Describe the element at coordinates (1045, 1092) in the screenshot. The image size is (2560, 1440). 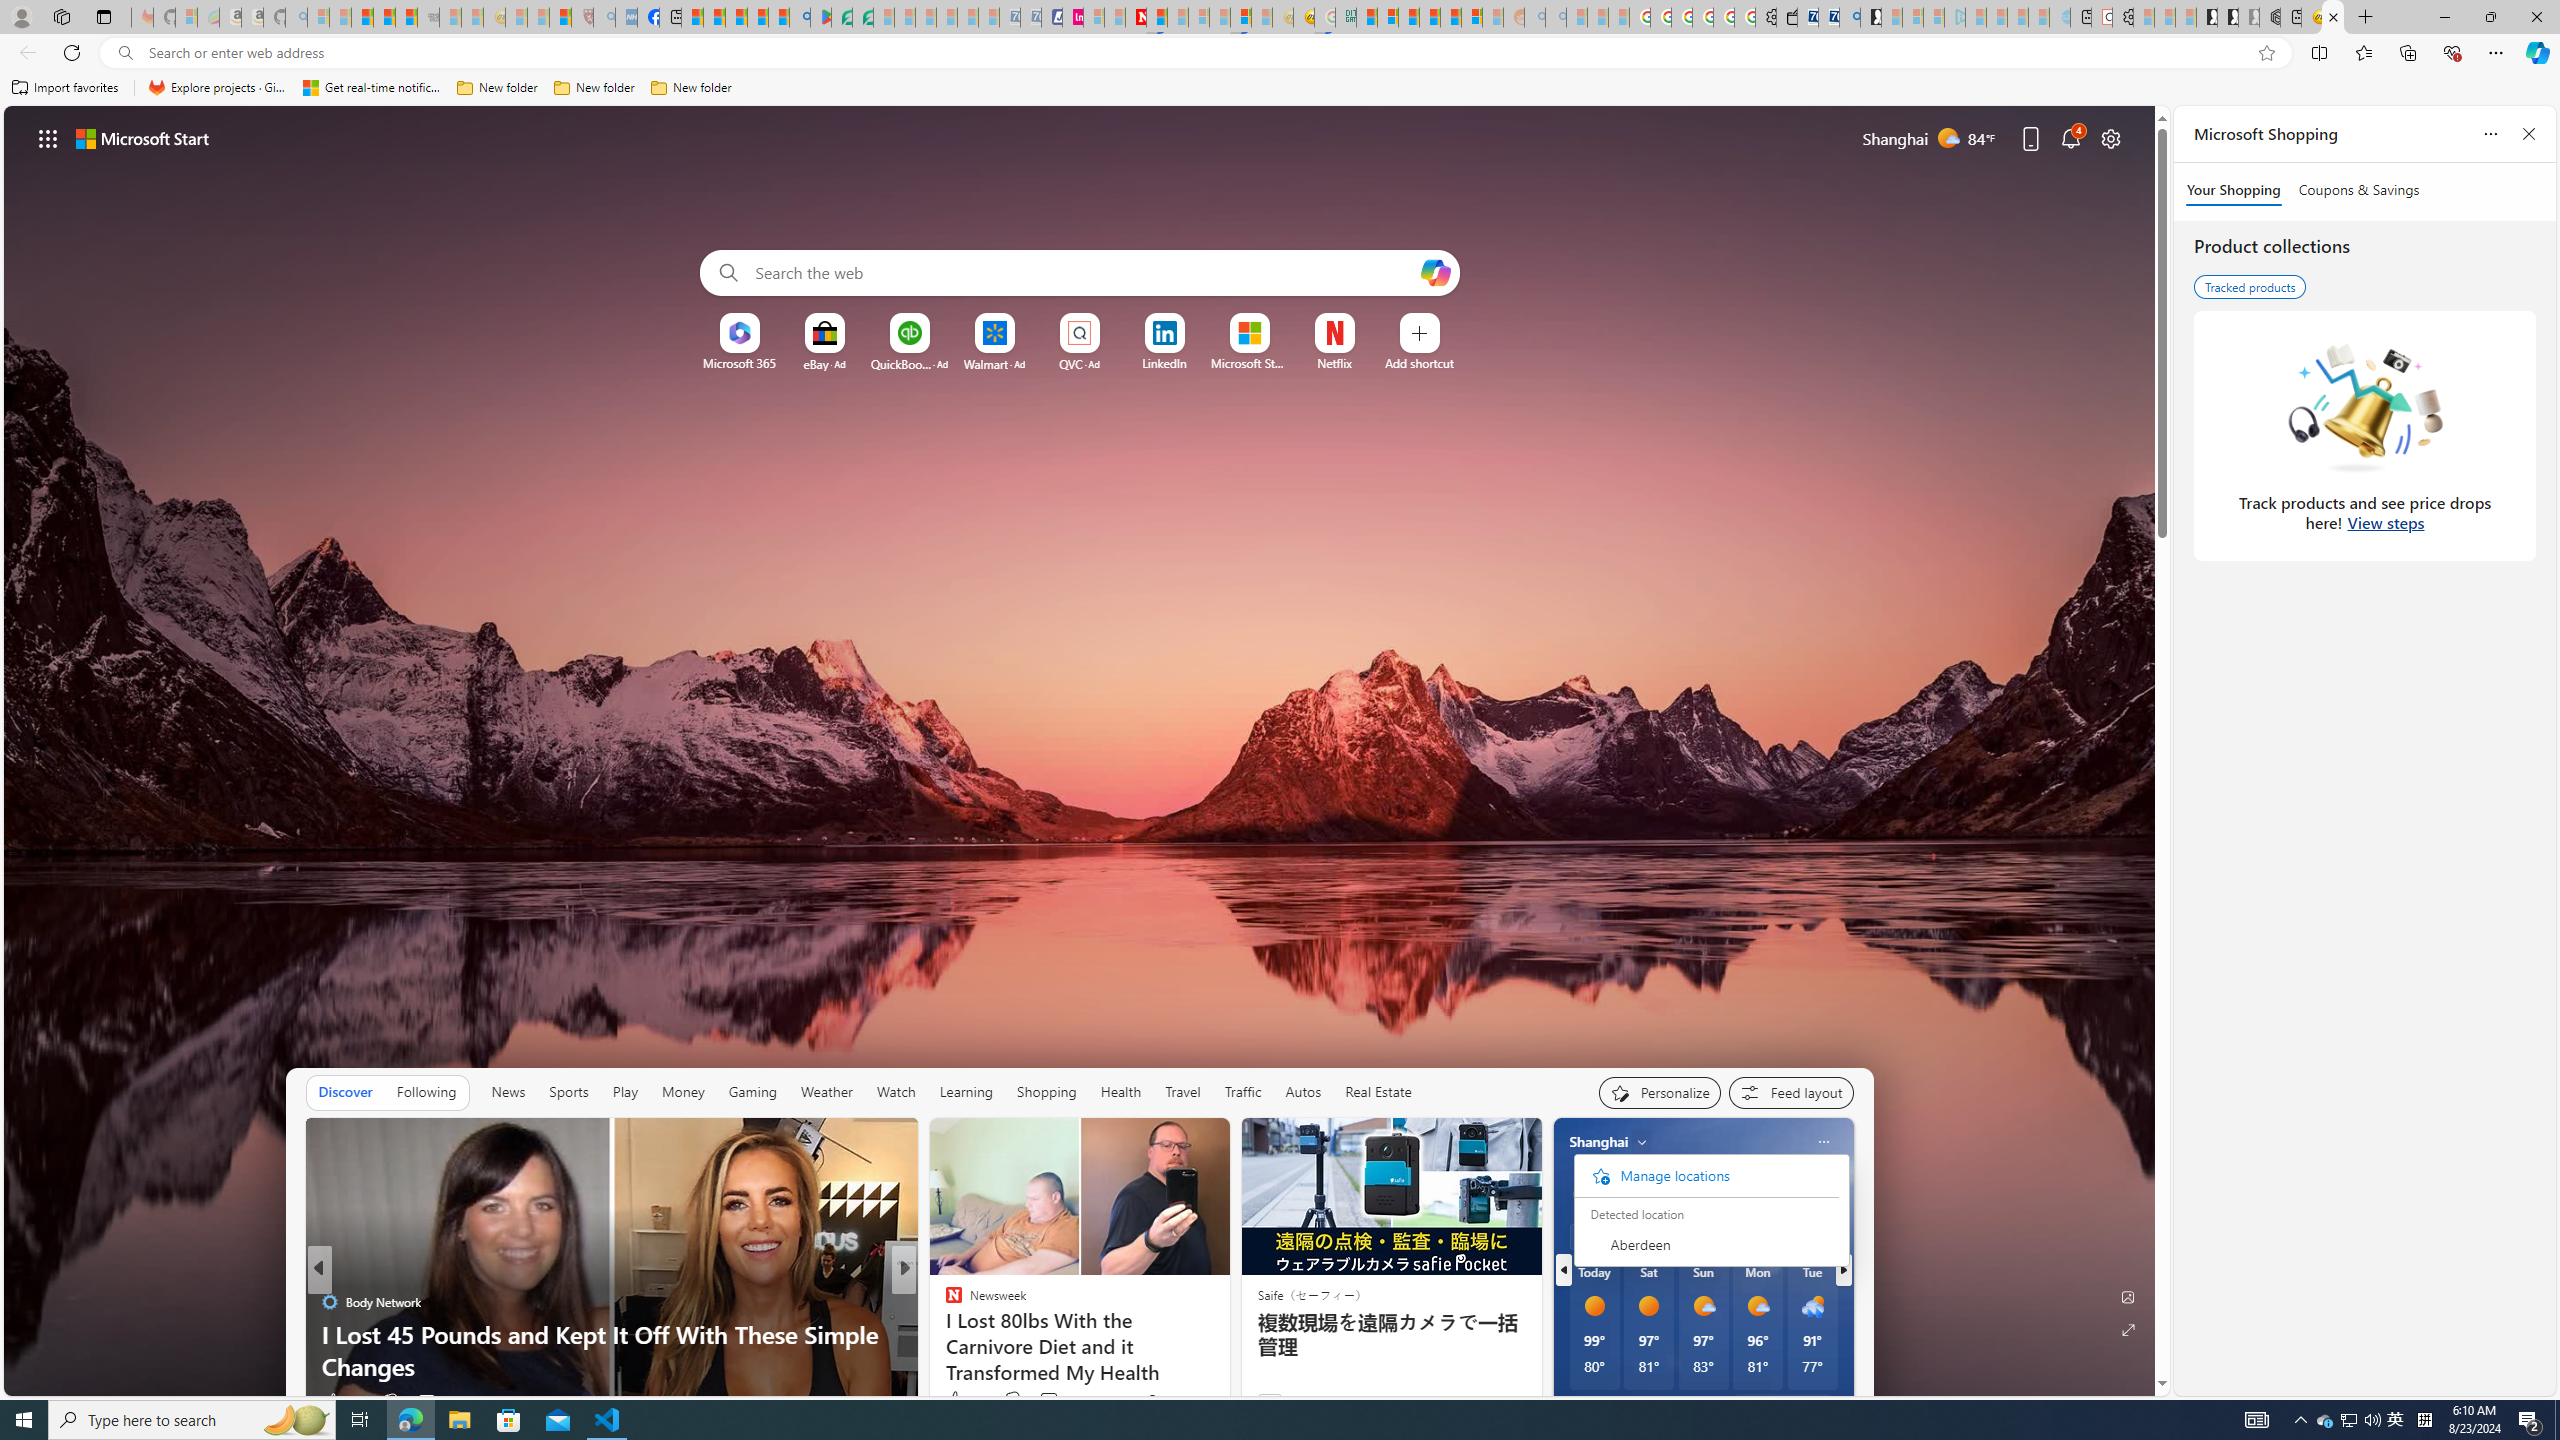
I see `Shopping` at that location.